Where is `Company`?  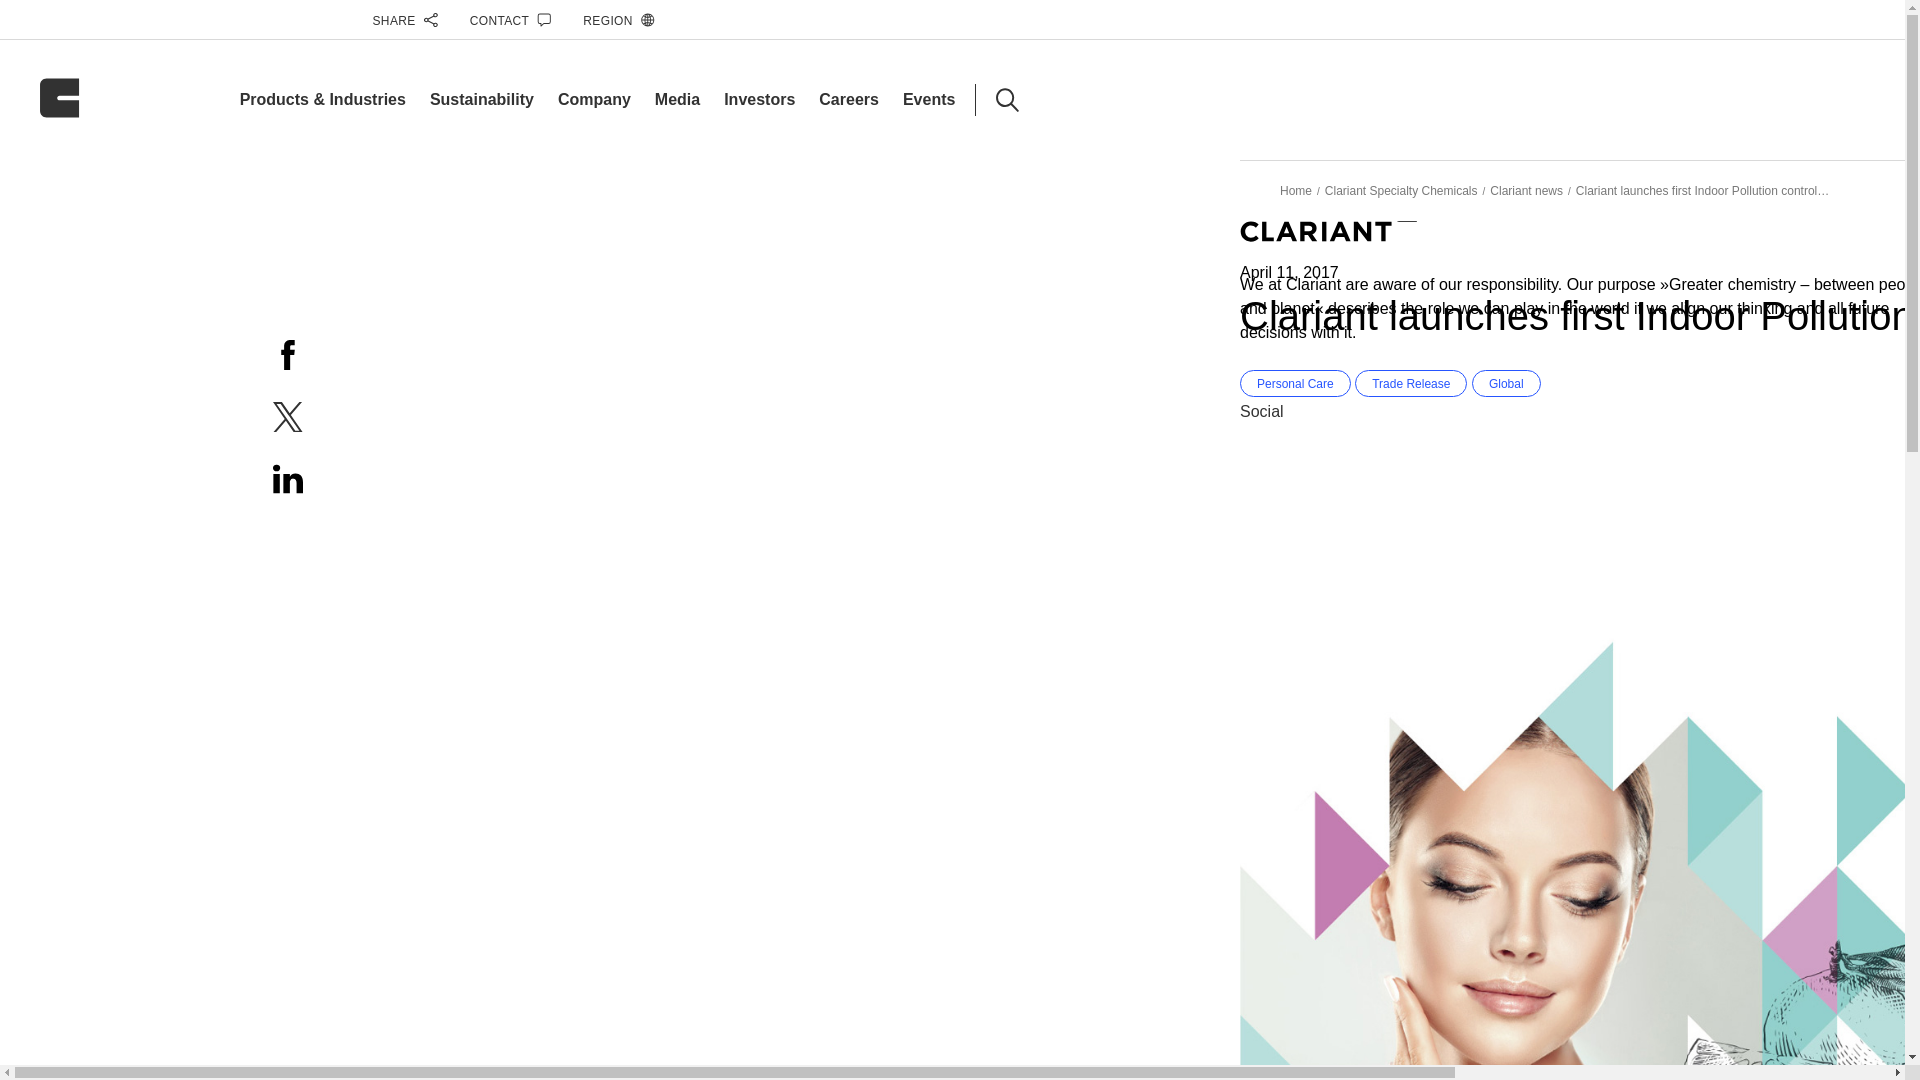
Company is located at coordinates (594, 99).